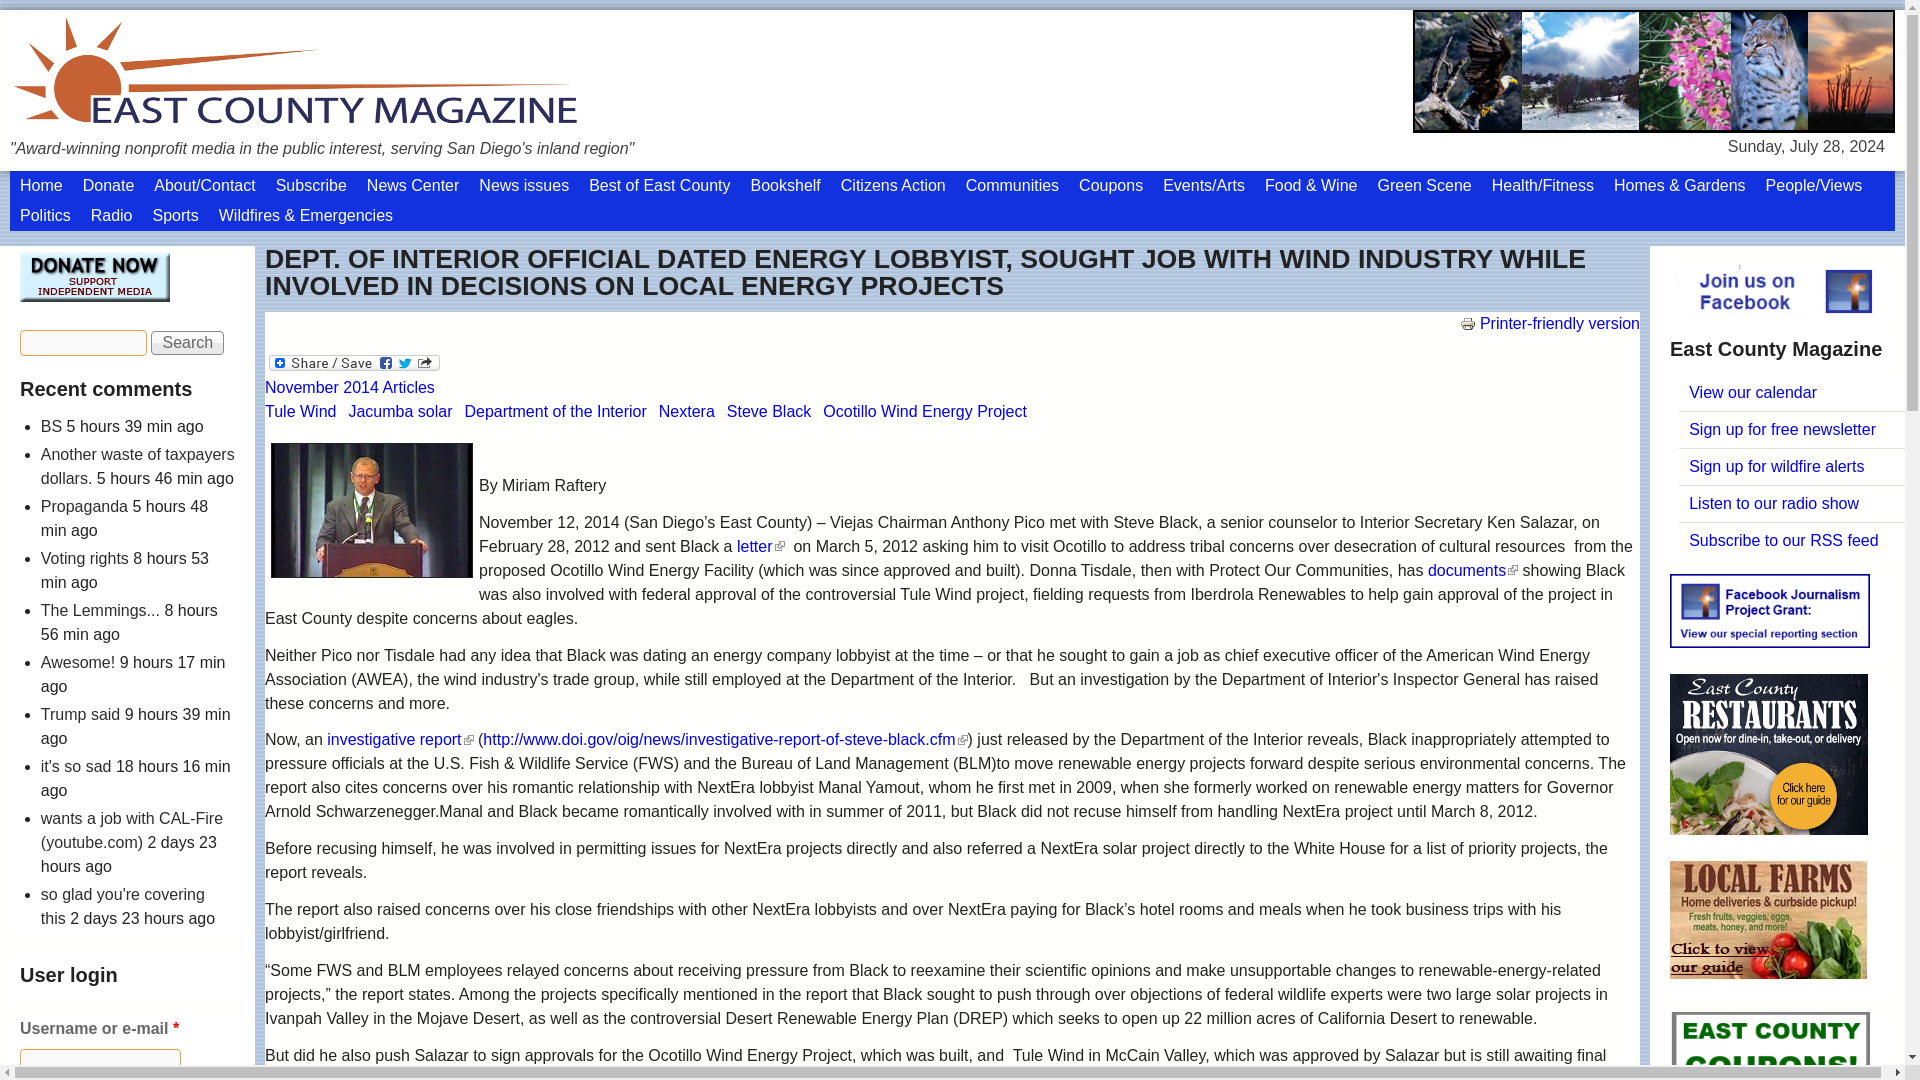  I want to click on News Center, so click(412, 185).